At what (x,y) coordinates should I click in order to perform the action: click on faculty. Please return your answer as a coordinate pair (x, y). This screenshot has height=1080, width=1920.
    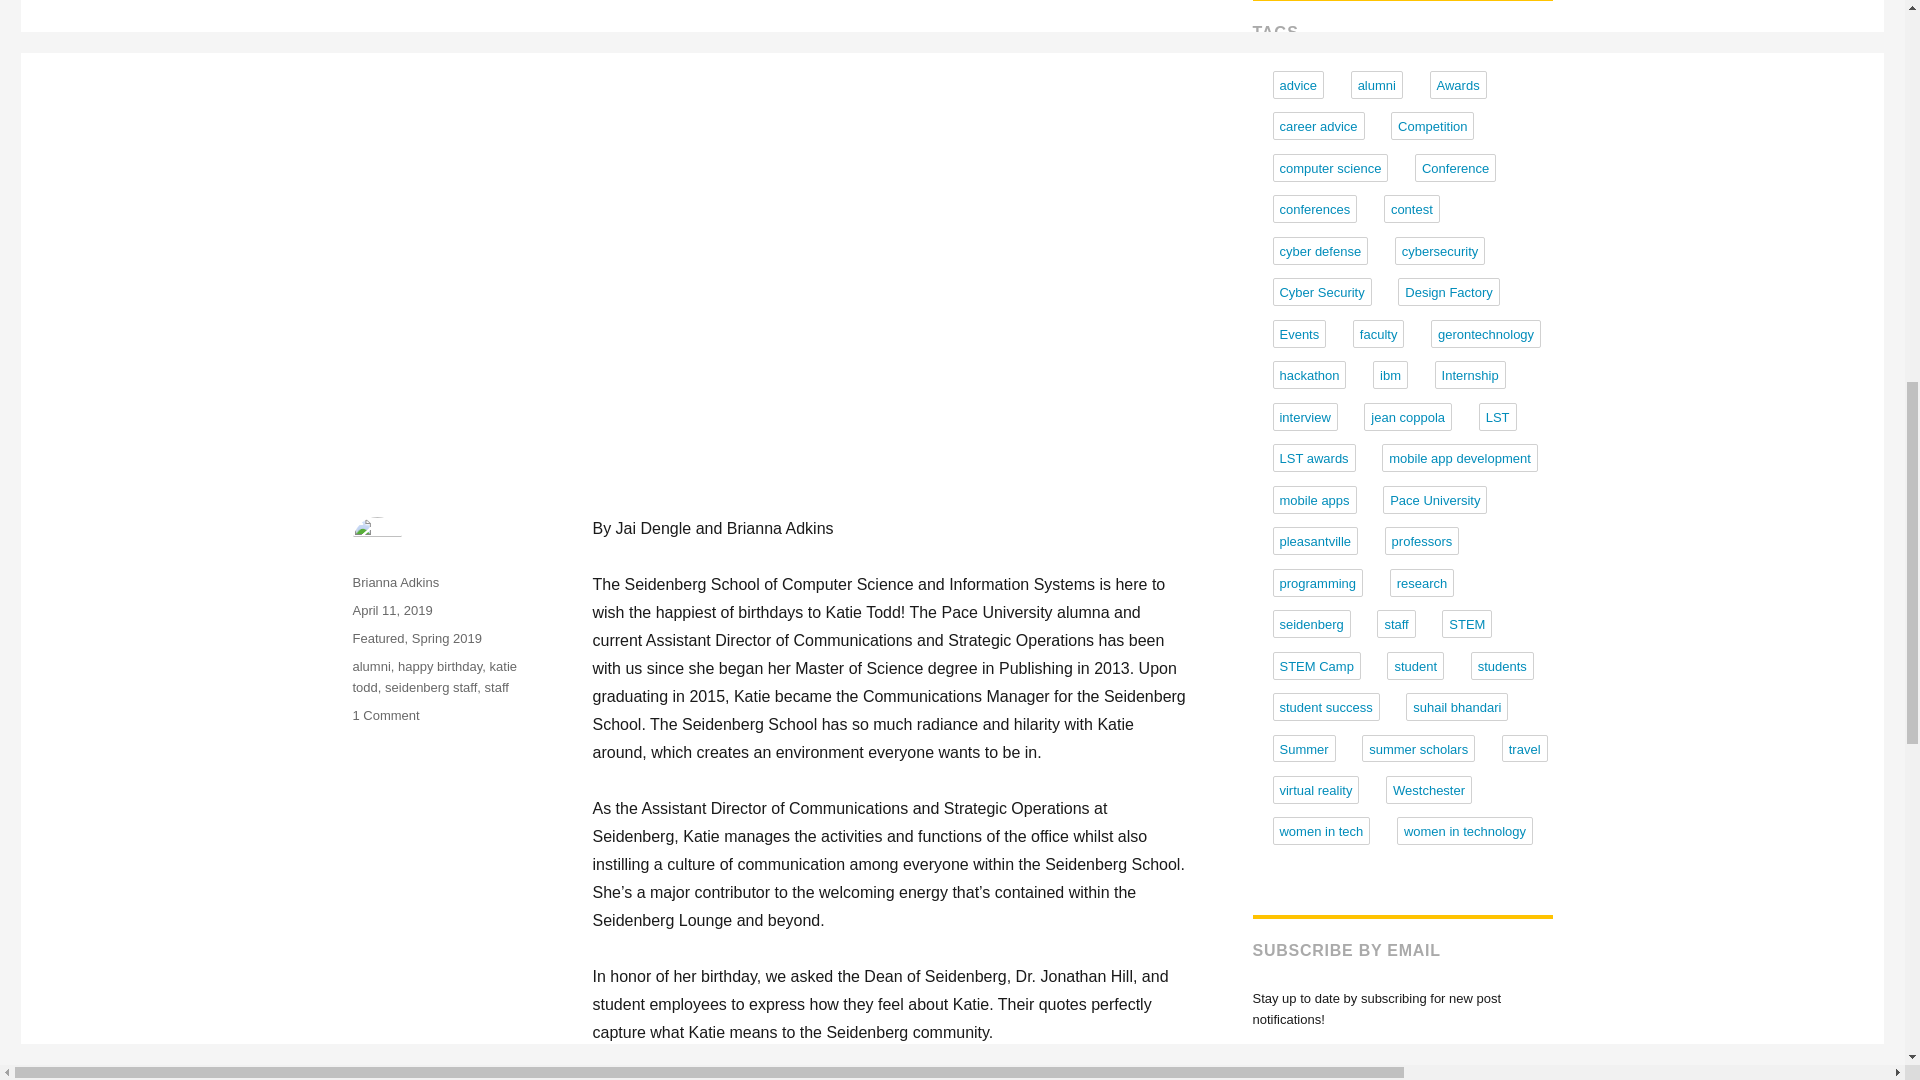
    Looking at the image, I should click on (1379, 333).